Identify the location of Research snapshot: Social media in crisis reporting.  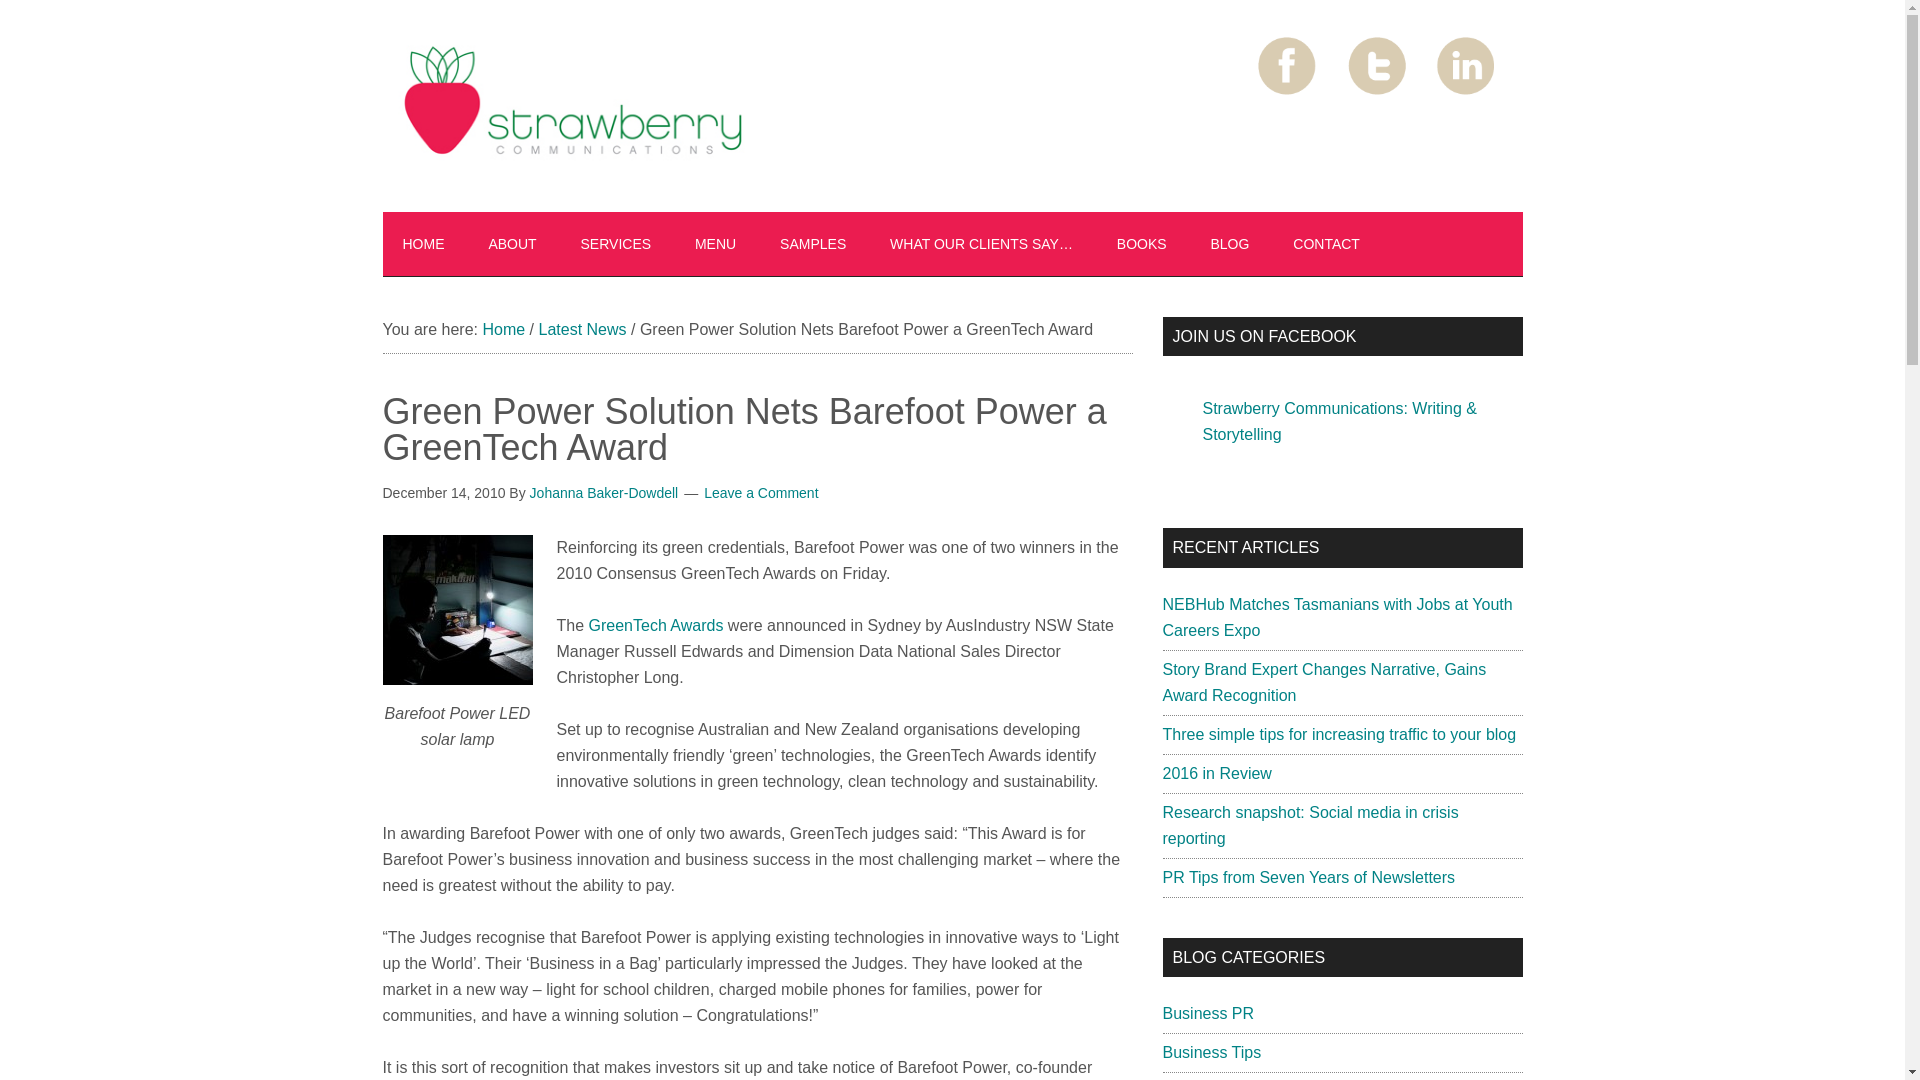
(1309, 824).